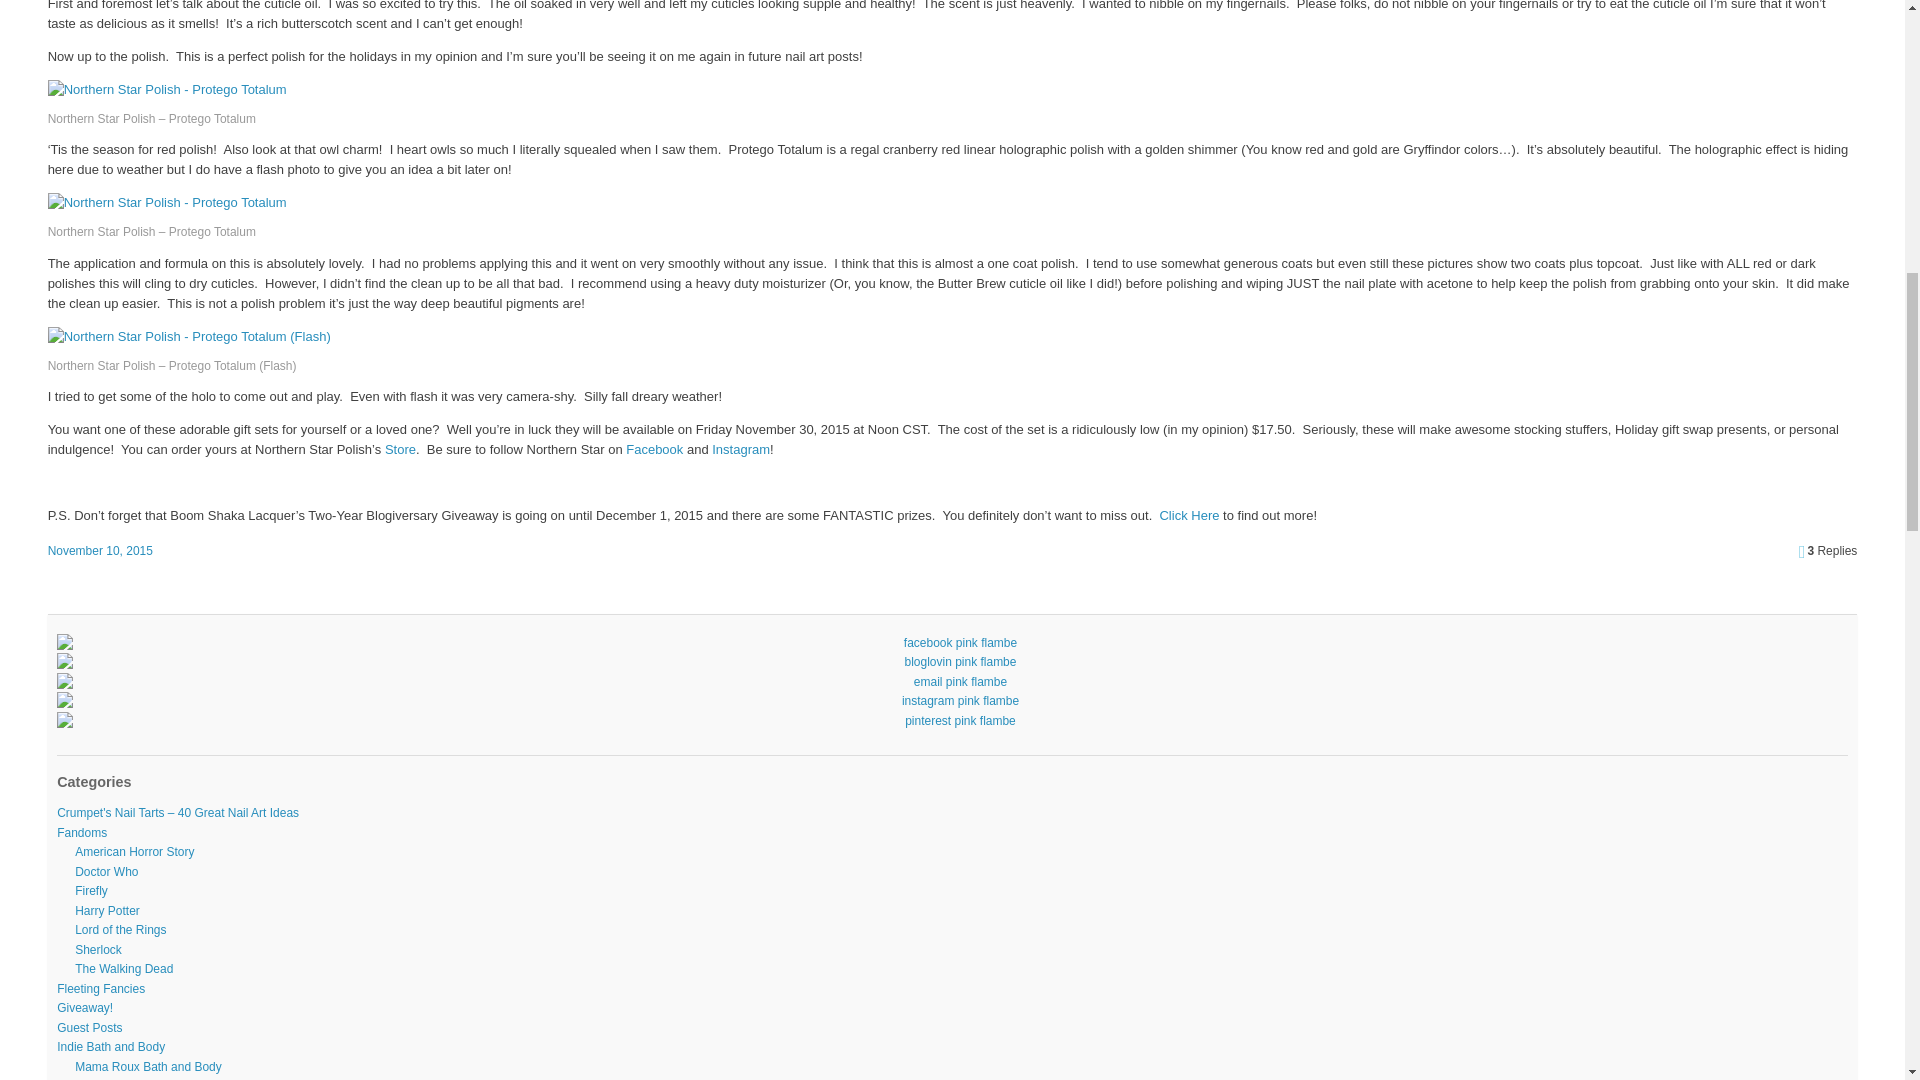 The width and height of the screenshot is (1920, 1080). I want to click on 7:14 pm, so click(100, 551).